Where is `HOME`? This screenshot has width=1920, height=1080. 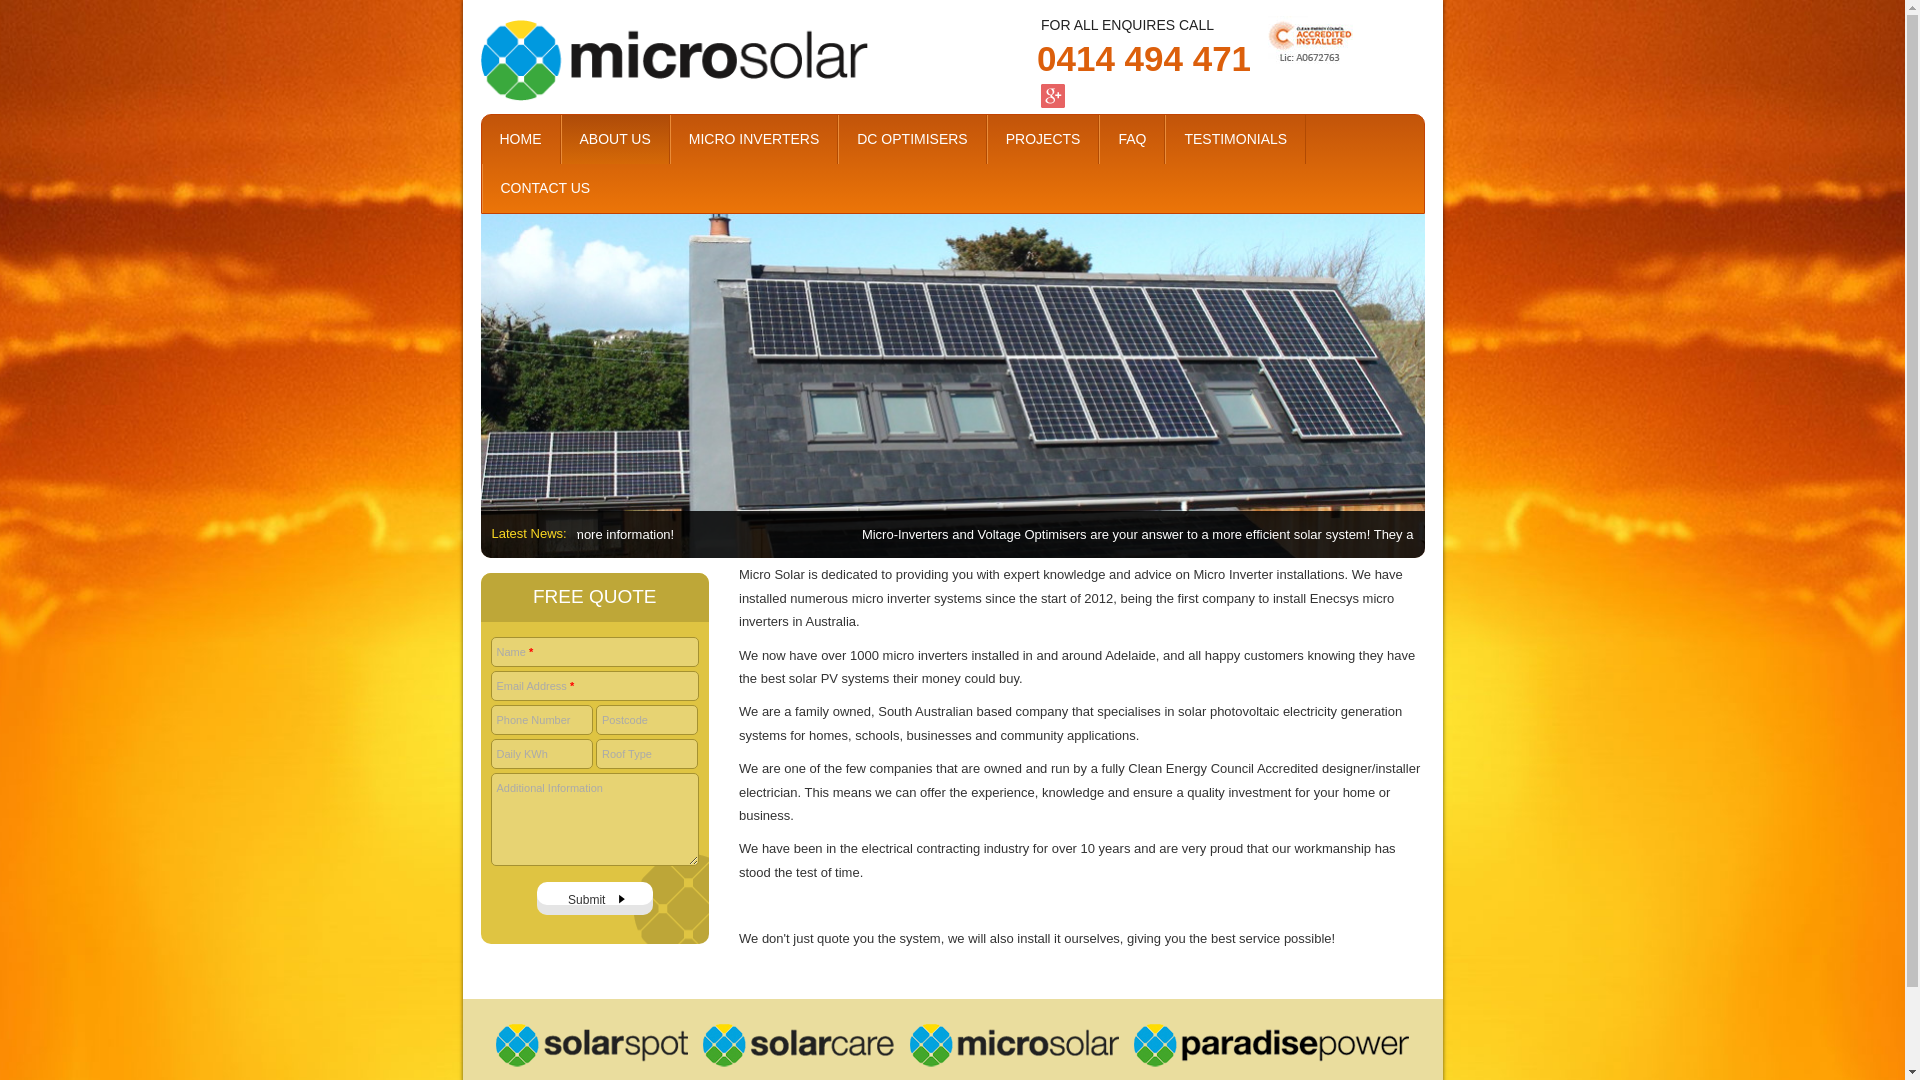 HOME is located at coordinates (521, 140).